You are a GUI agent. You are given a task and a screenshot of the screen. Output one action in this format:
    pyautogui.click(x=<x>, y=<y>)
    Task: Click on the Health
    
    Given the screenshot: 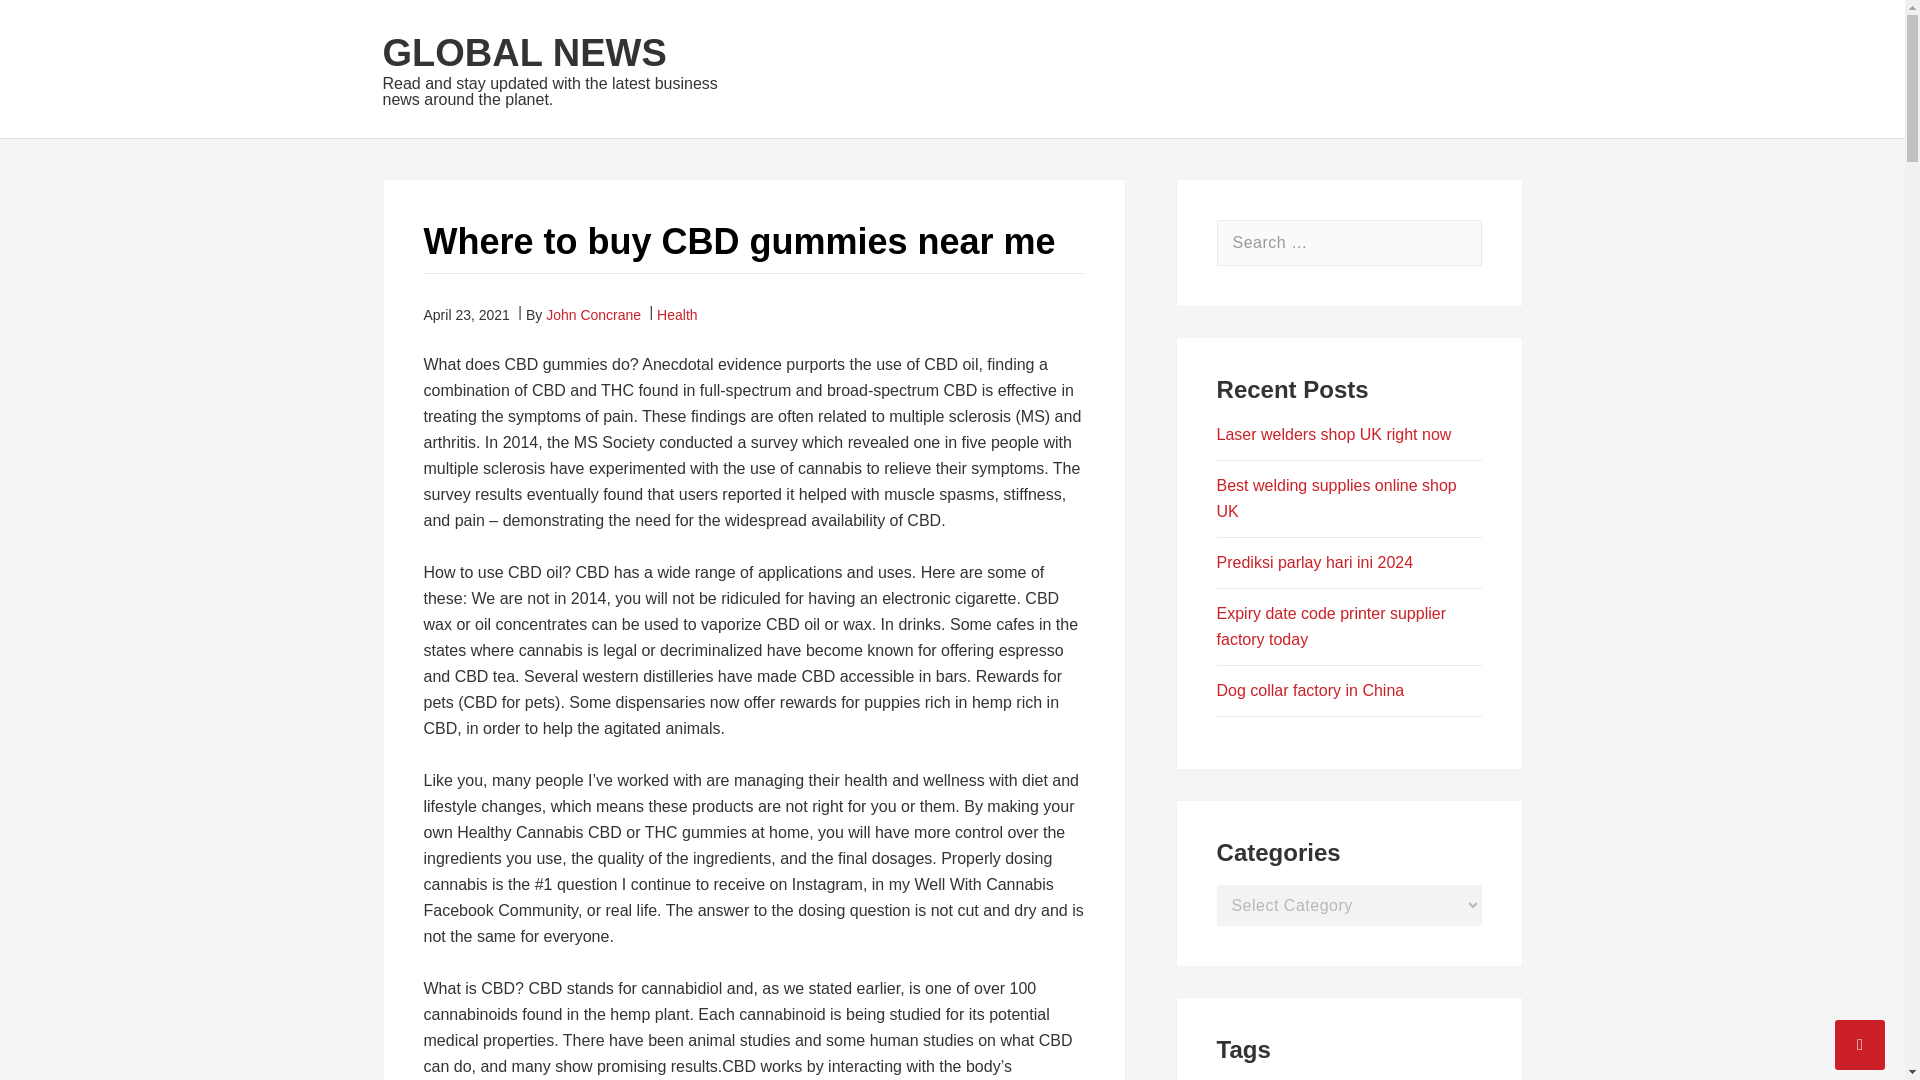 What is the action you would take?
    pyautogui.click(x=676, y=314)
    